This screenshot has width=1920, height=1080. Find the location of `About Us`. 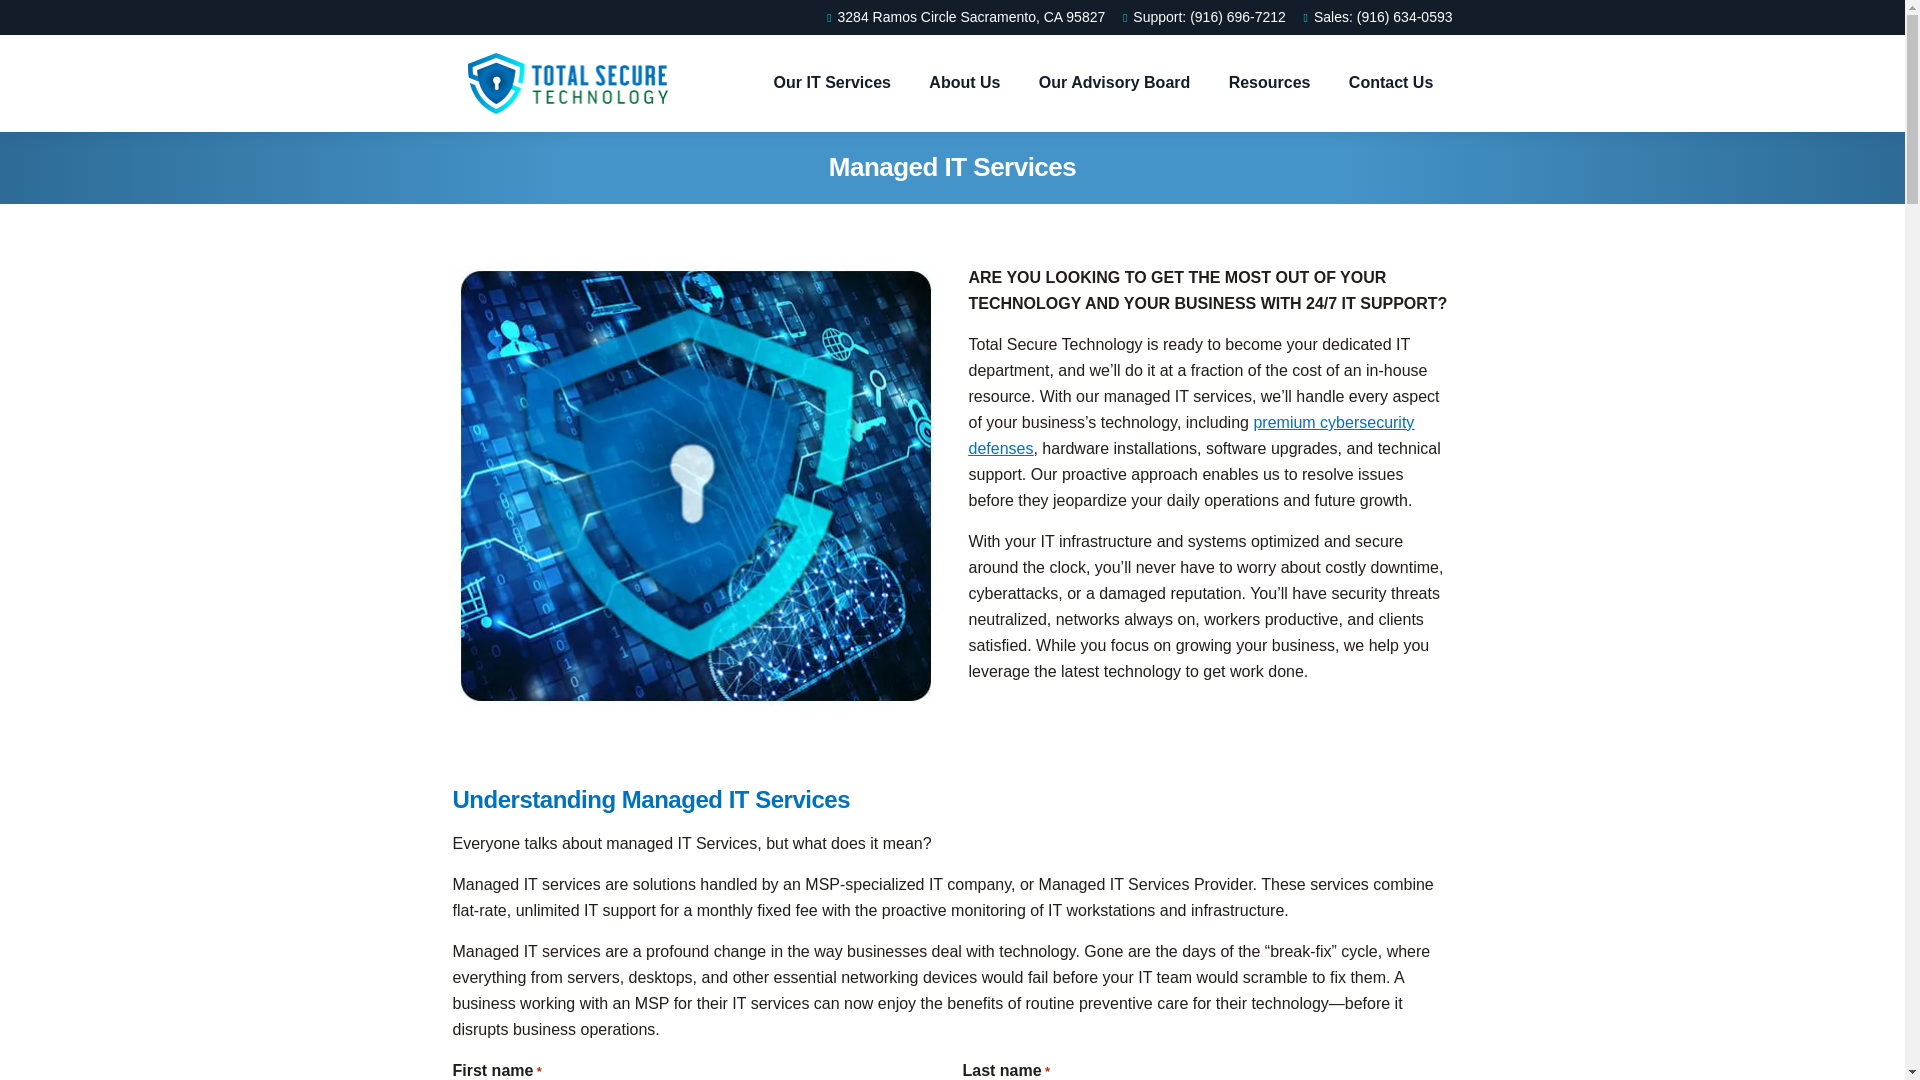

About Us is located at coordinates (964, 83).